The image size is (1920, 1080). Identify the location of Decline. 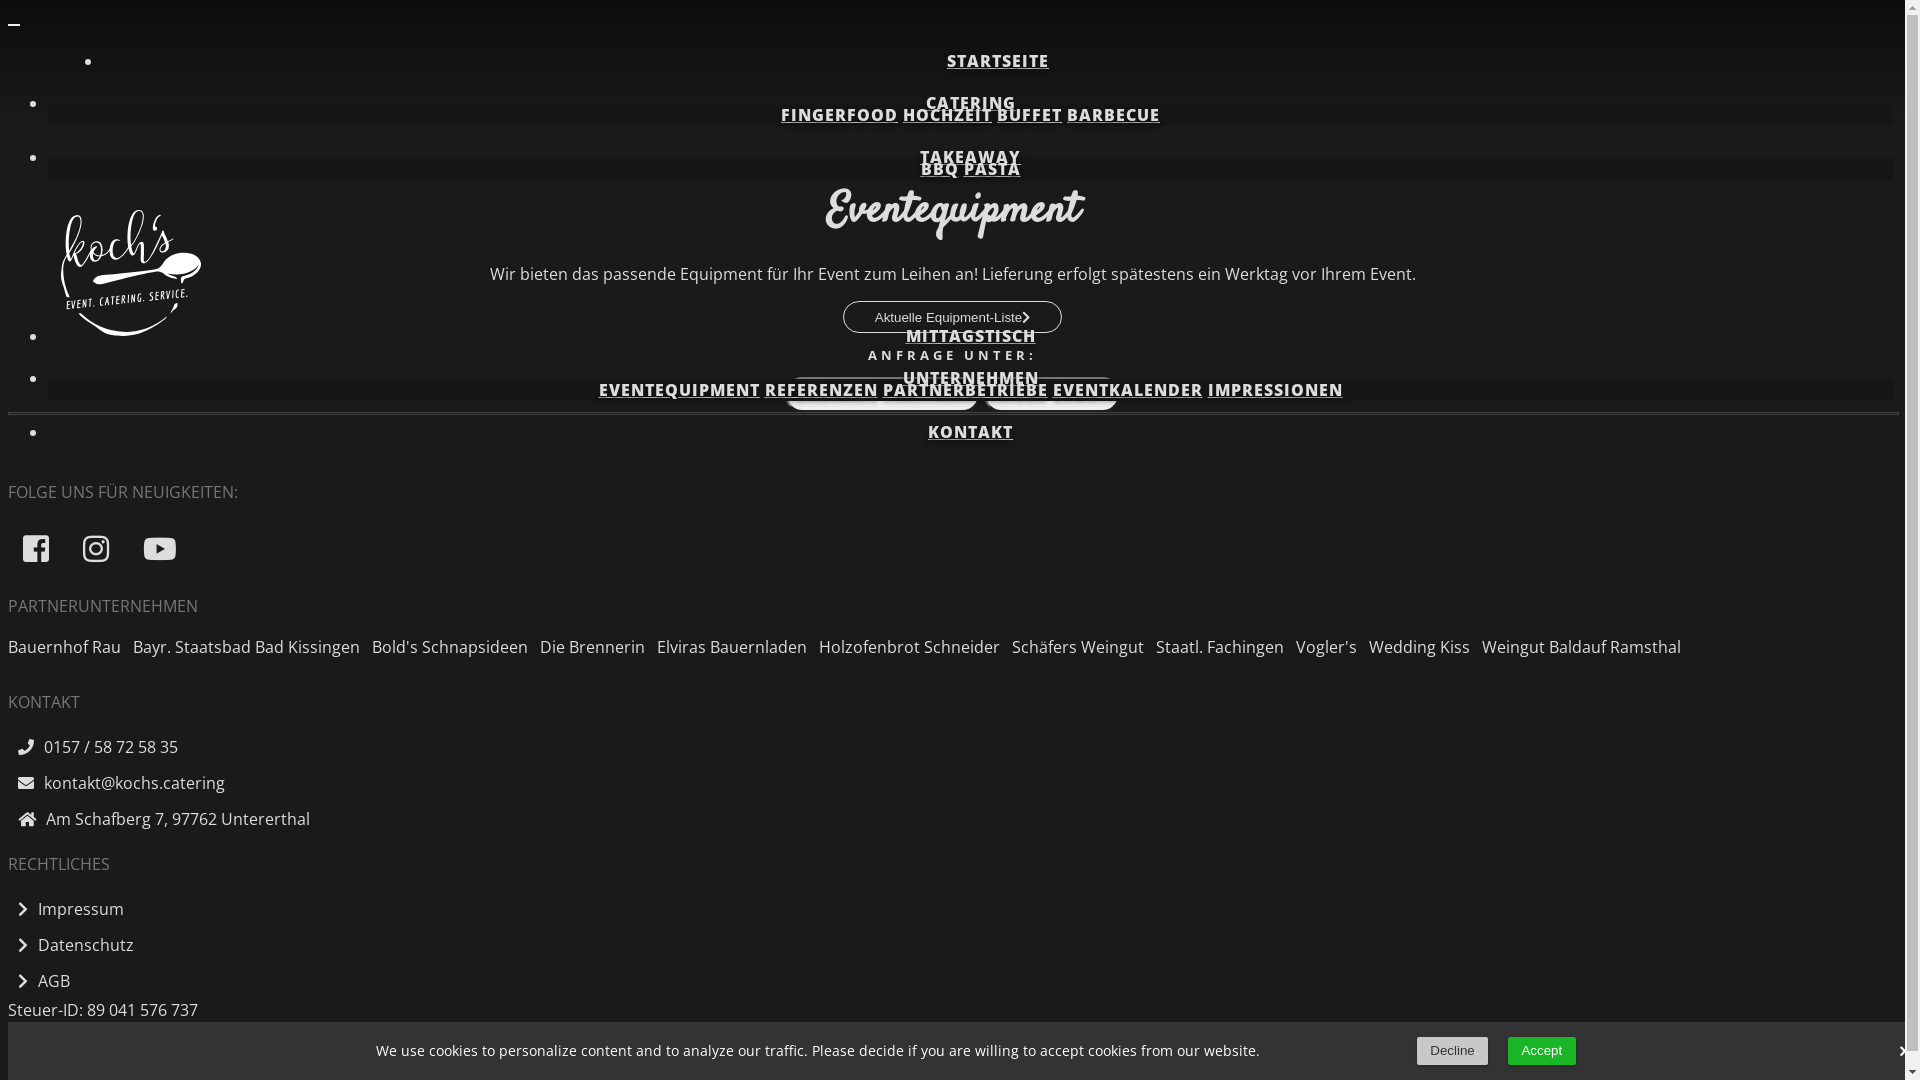
(1452, 1051).